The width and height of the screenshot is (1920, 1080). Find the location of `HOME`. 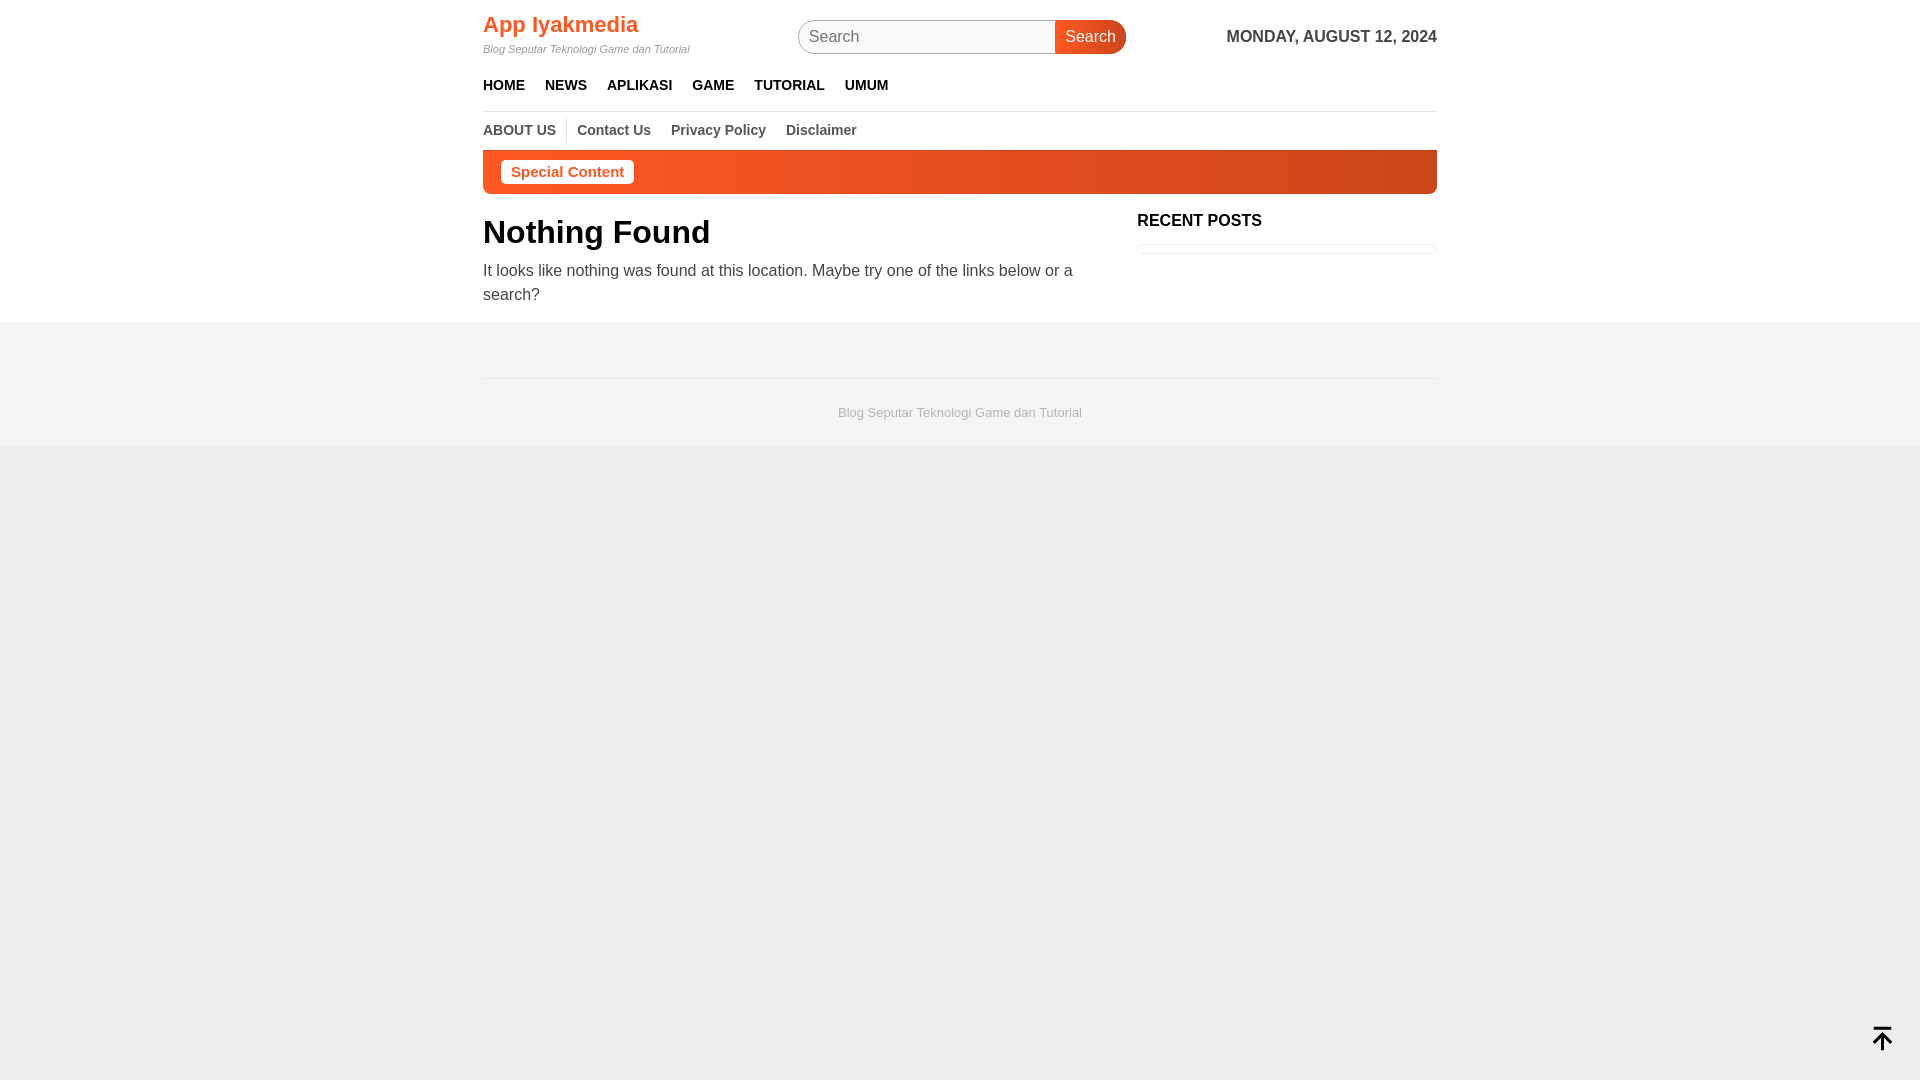

HOME is located at coordinates (504, 86).